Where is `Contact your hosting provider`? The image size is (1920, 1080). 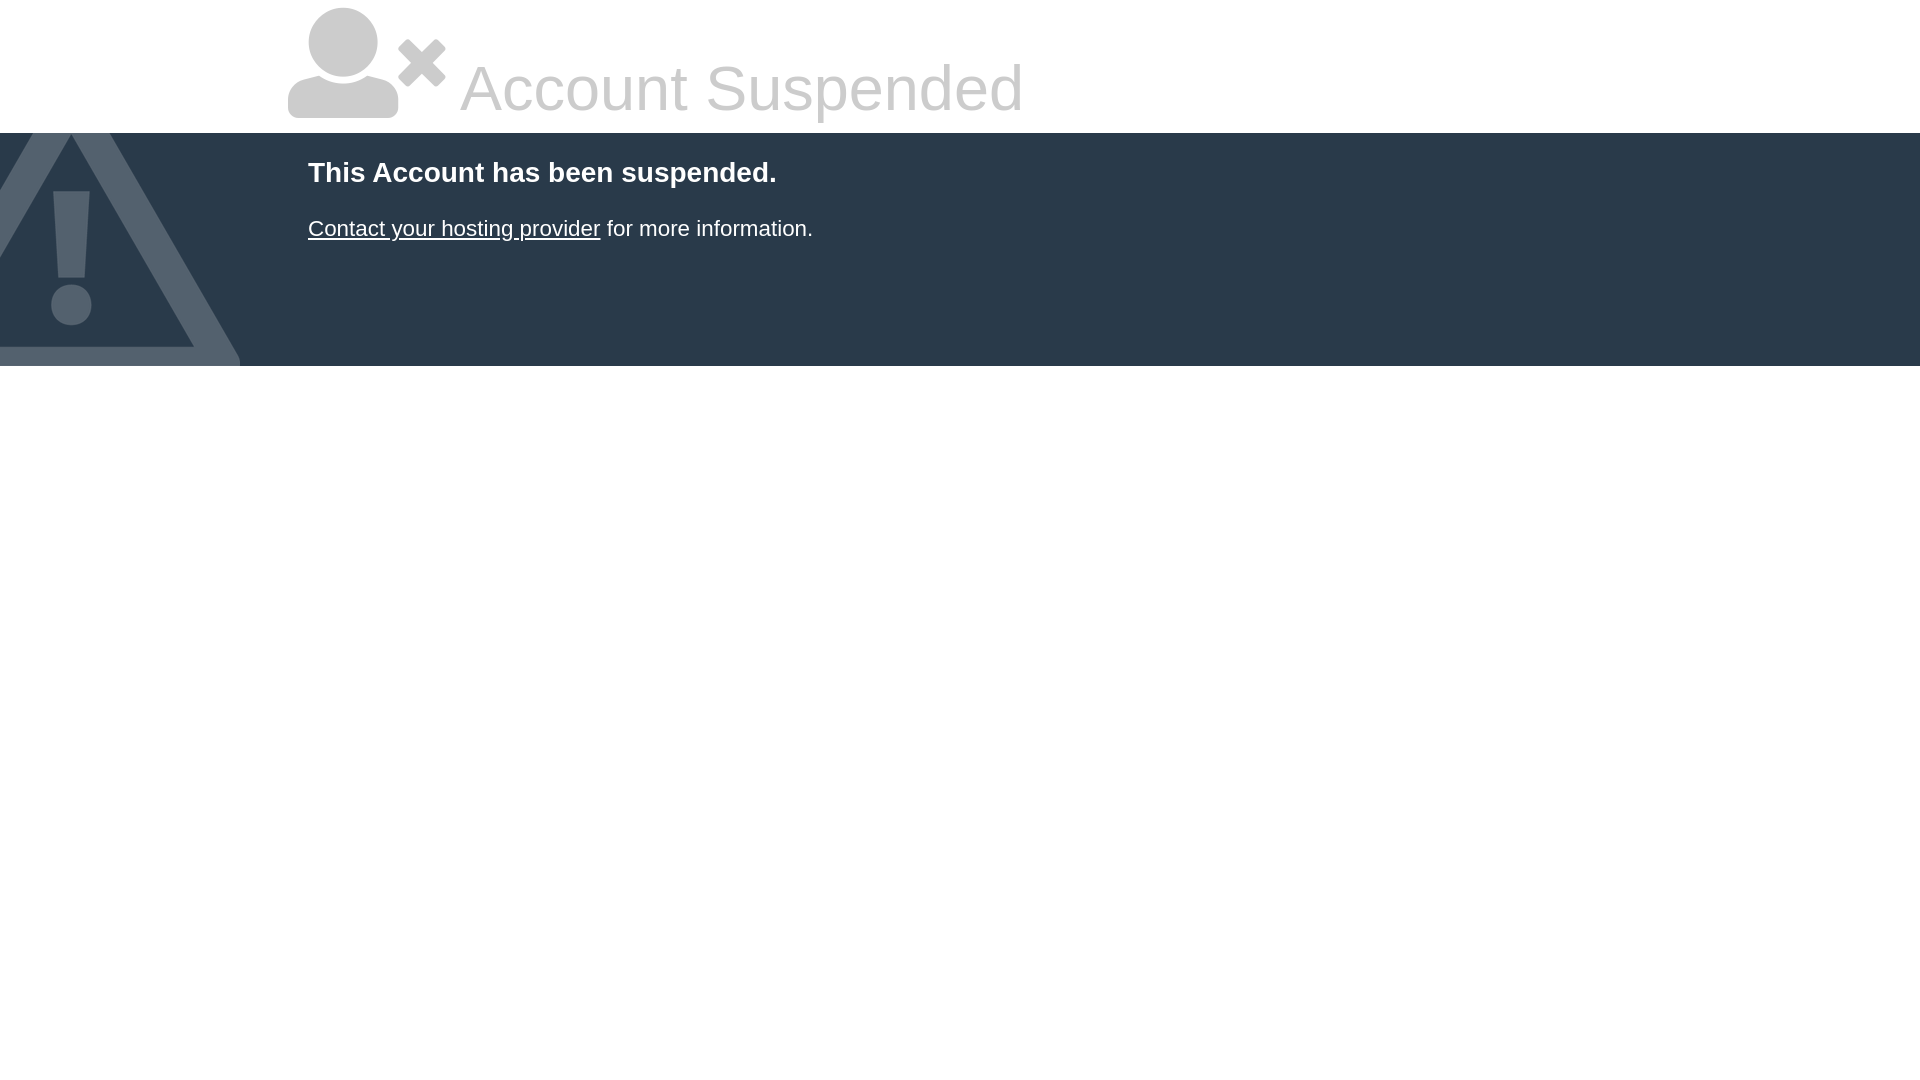
Contact your hosting provider is located at coordinates (454, 228).